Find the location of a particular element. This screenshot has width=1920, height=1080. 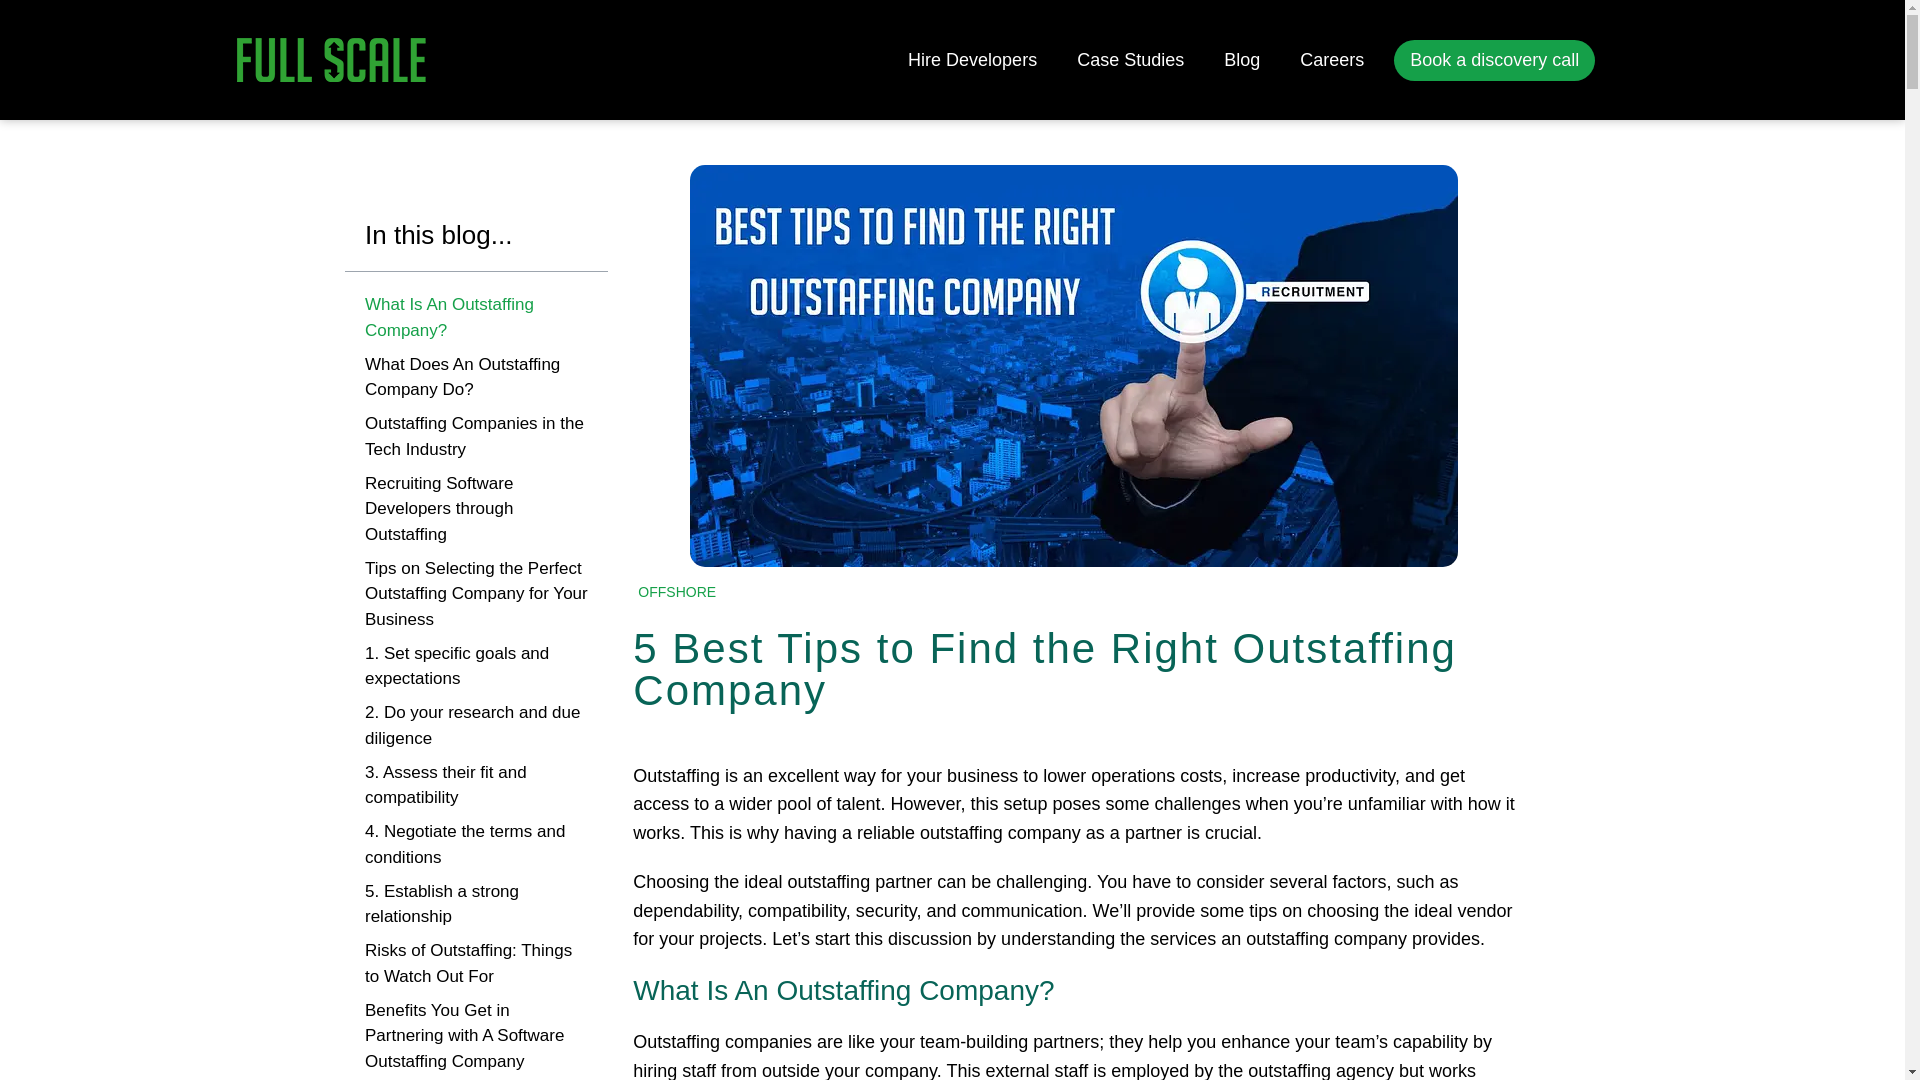

What Is An Outstaffing Company? is located at coordinates (476, 317).